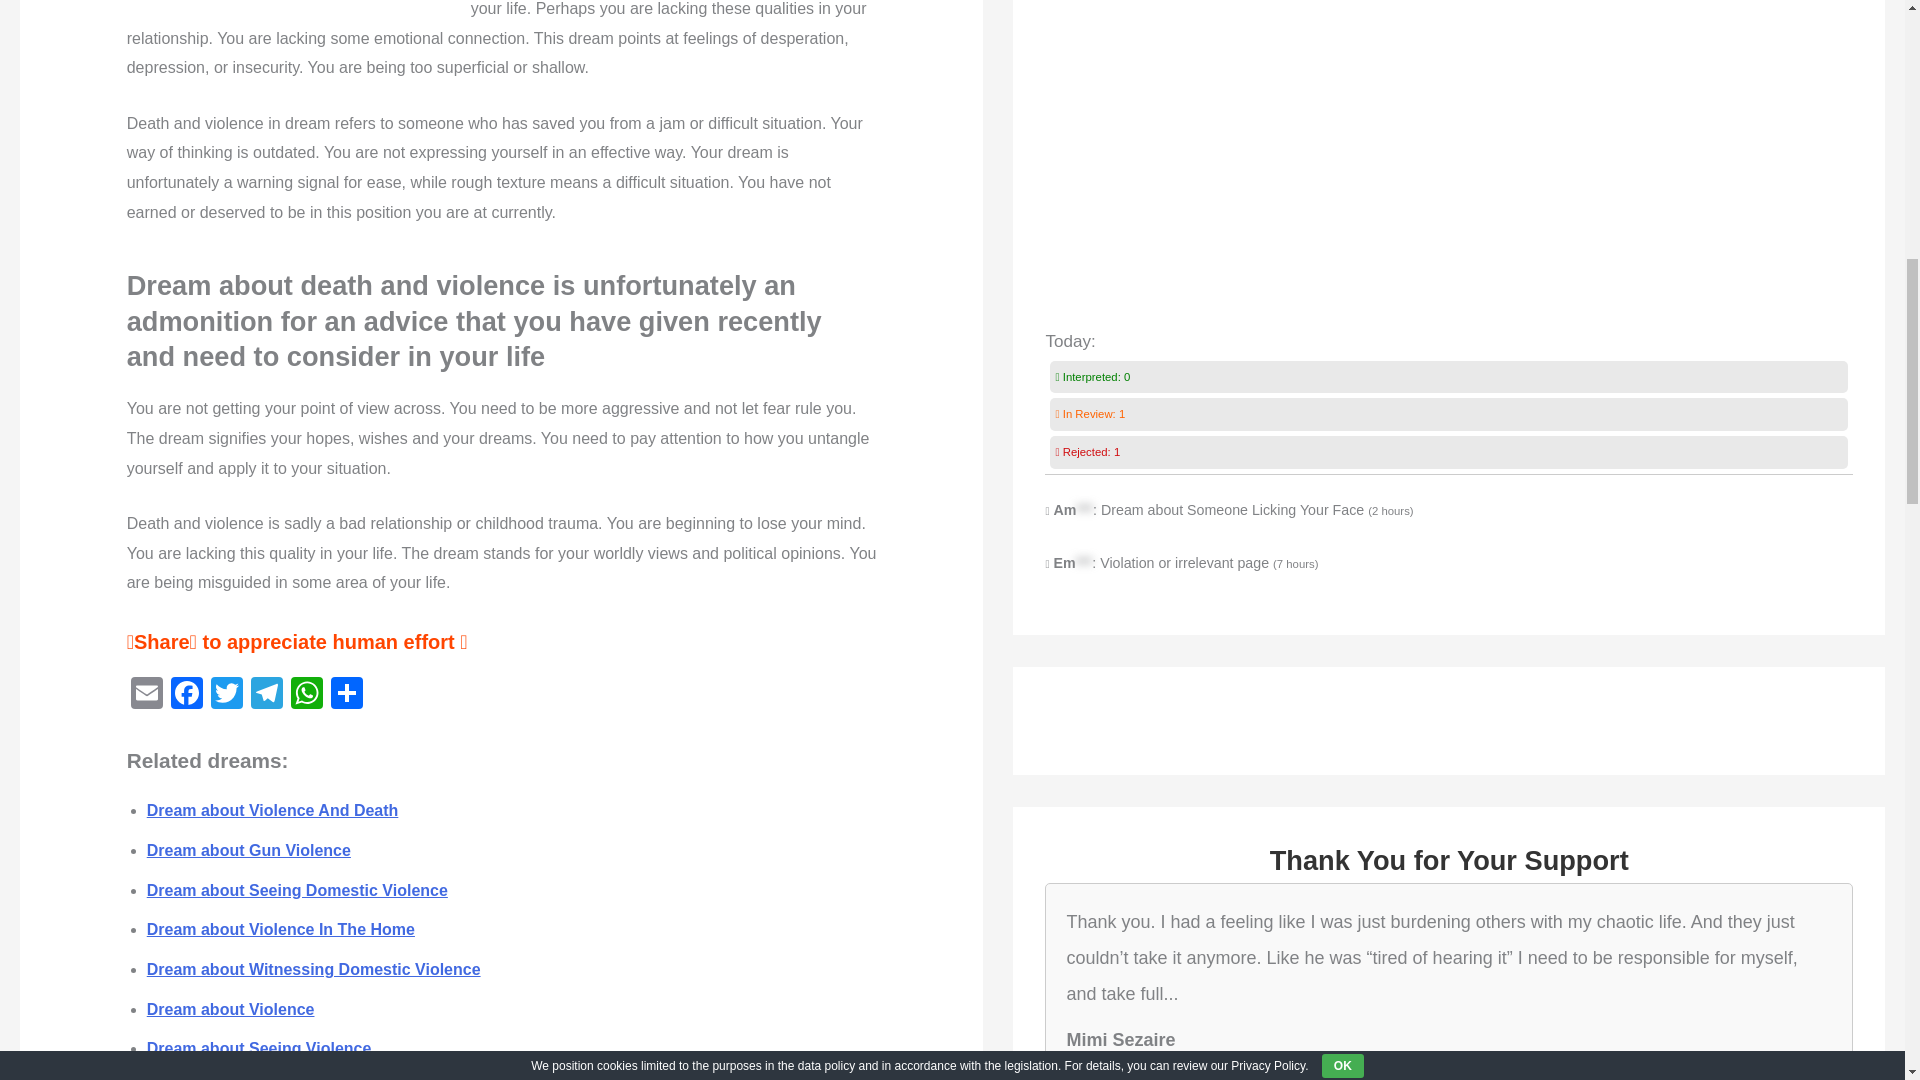 The width and height of the screenshot is (1920, 1080). What do you see at coordinates (187, 695) in the screenshot?
I see `Facebook` at bounding box center [187, 695].